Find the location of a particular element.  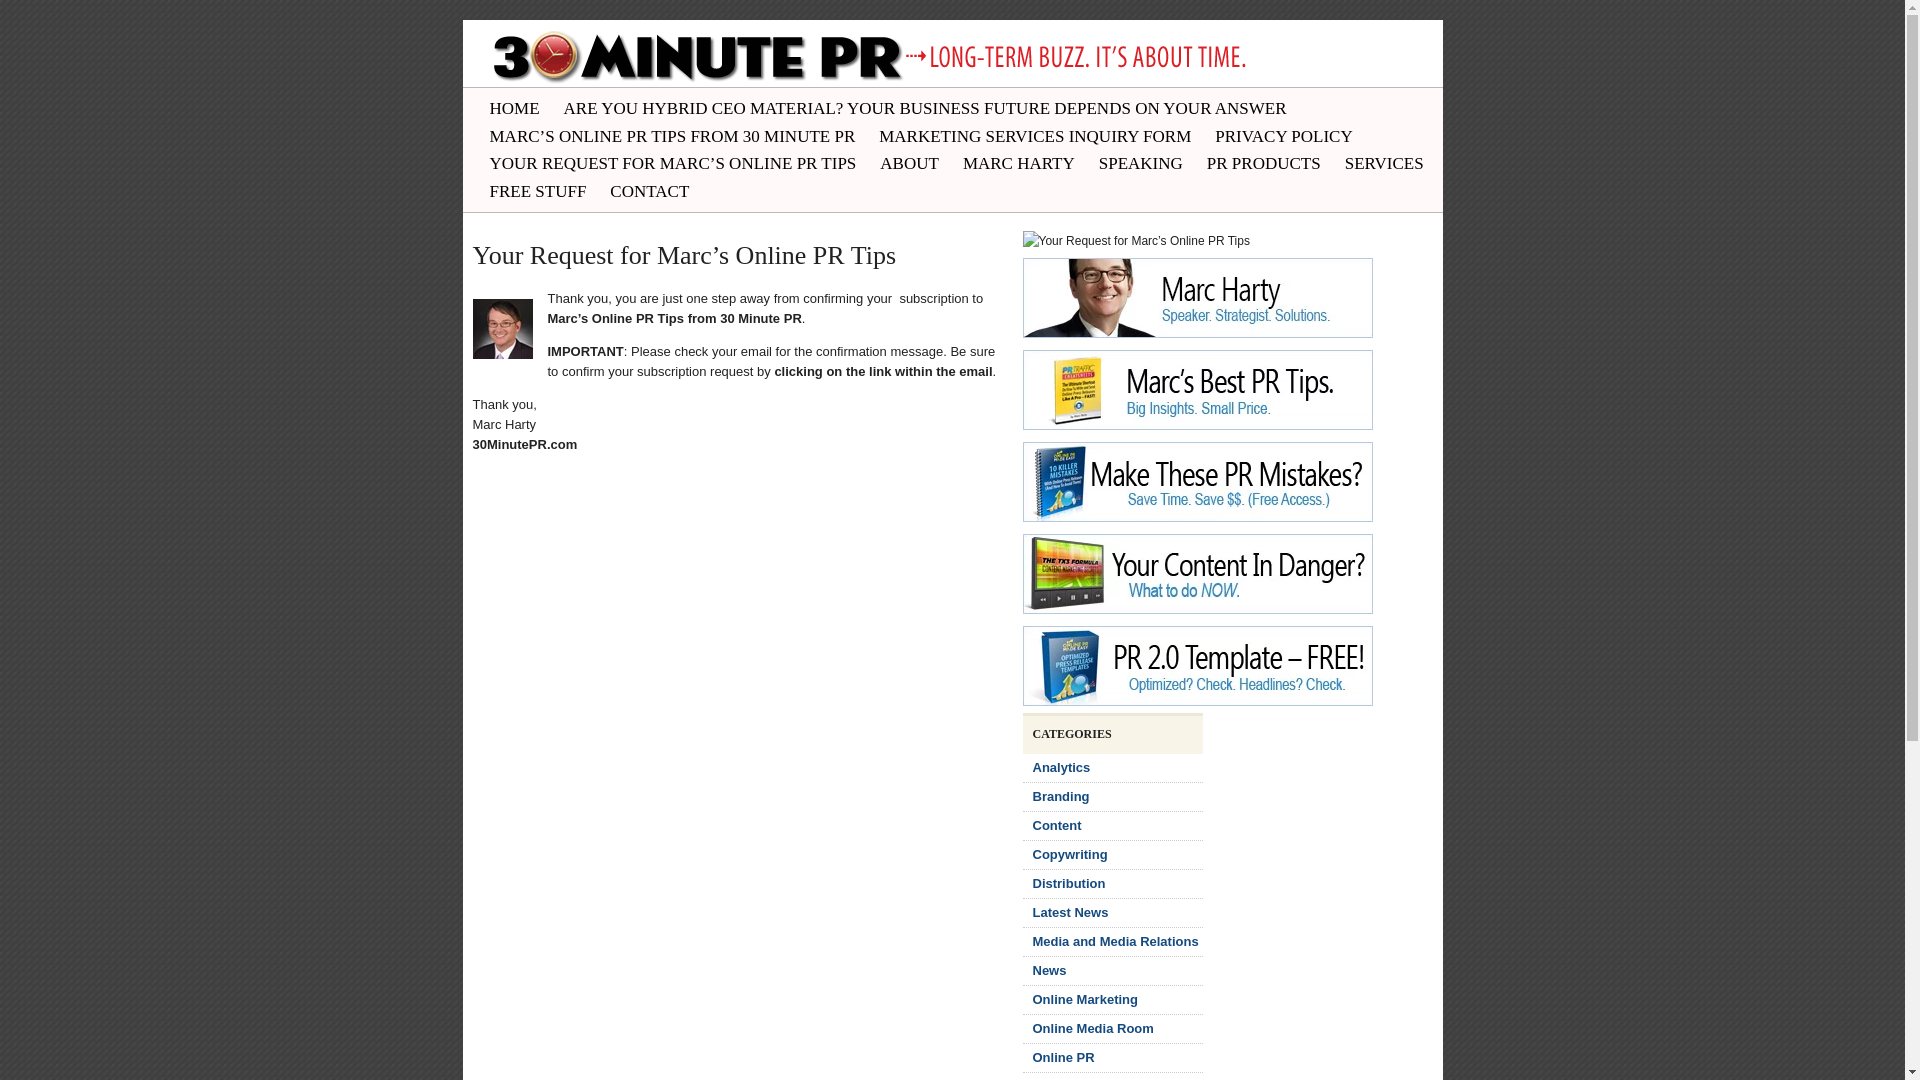

Branding is located at coordinates (1060, 796).